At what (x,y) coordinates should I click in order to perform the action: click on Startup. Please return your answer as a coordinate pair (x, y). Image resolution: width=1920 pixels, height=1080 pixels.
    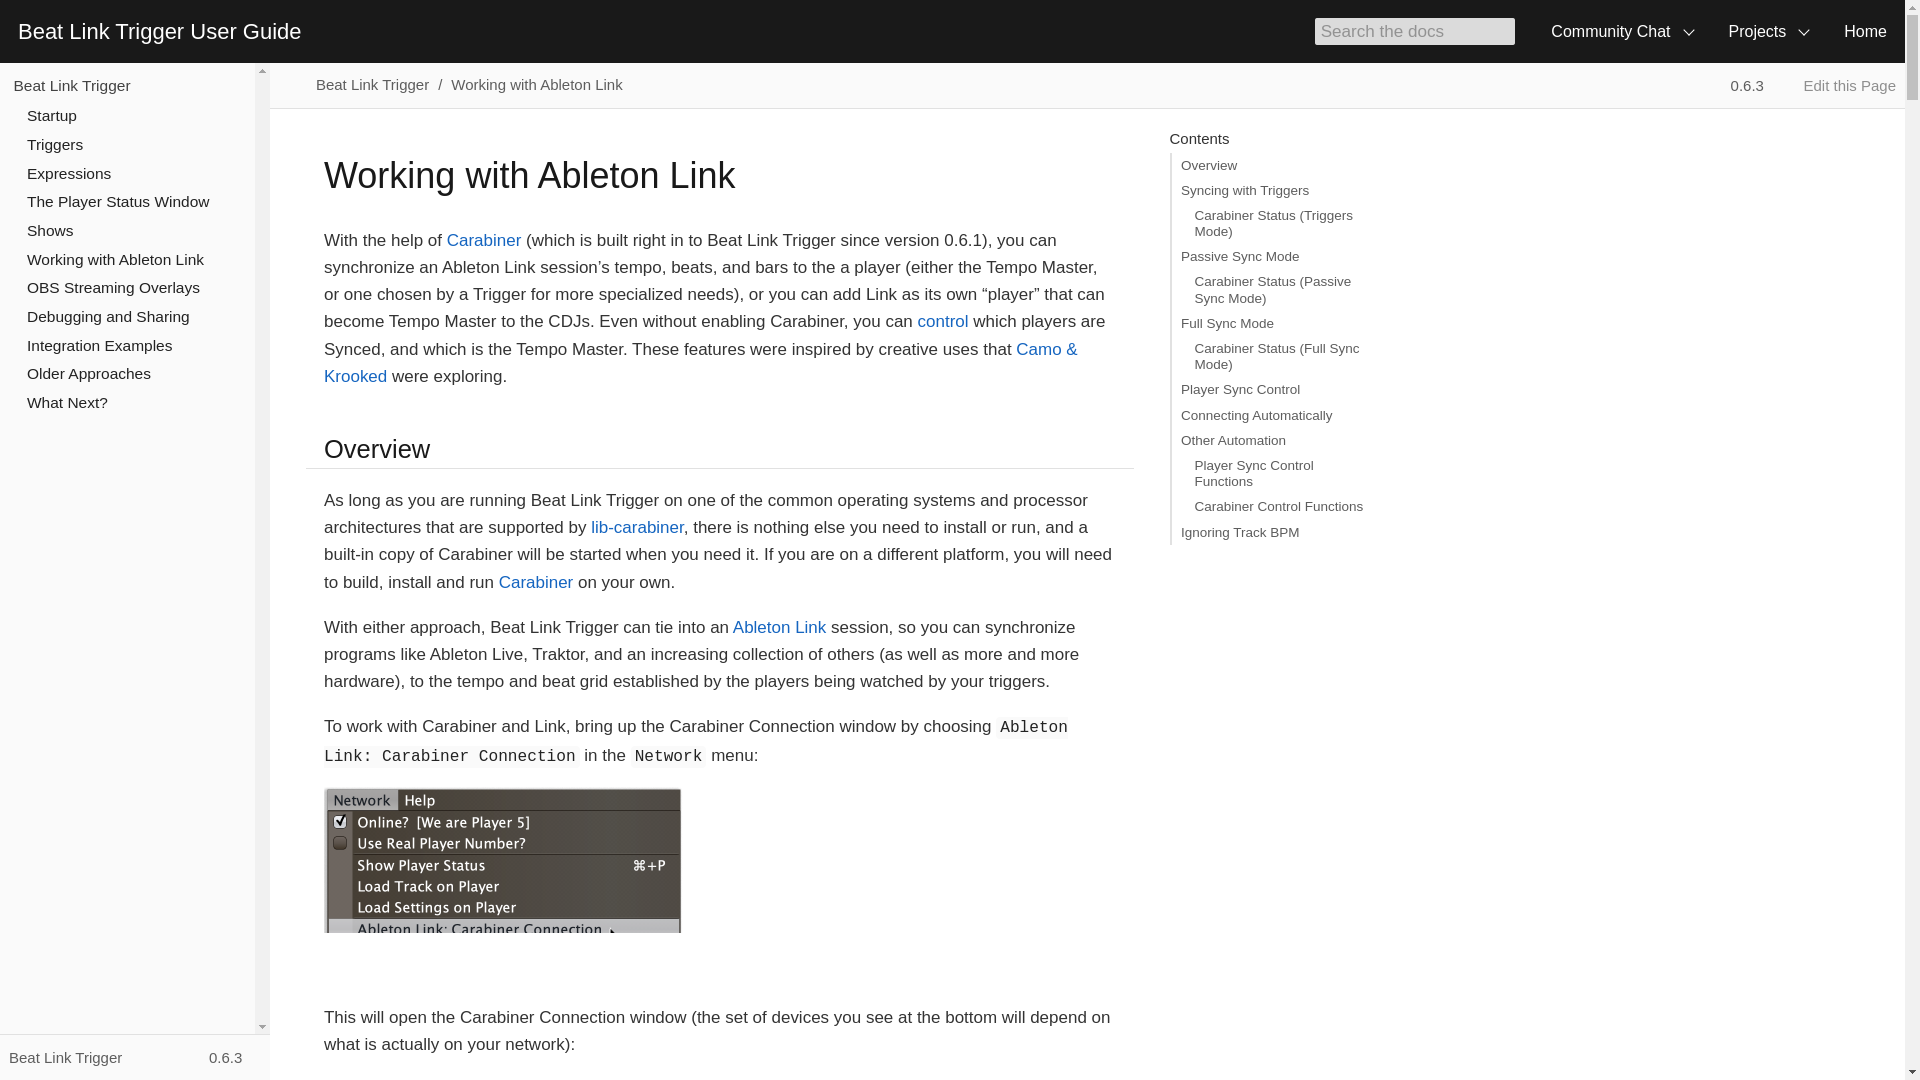
    Looking at the image, I should click on (51, 115).